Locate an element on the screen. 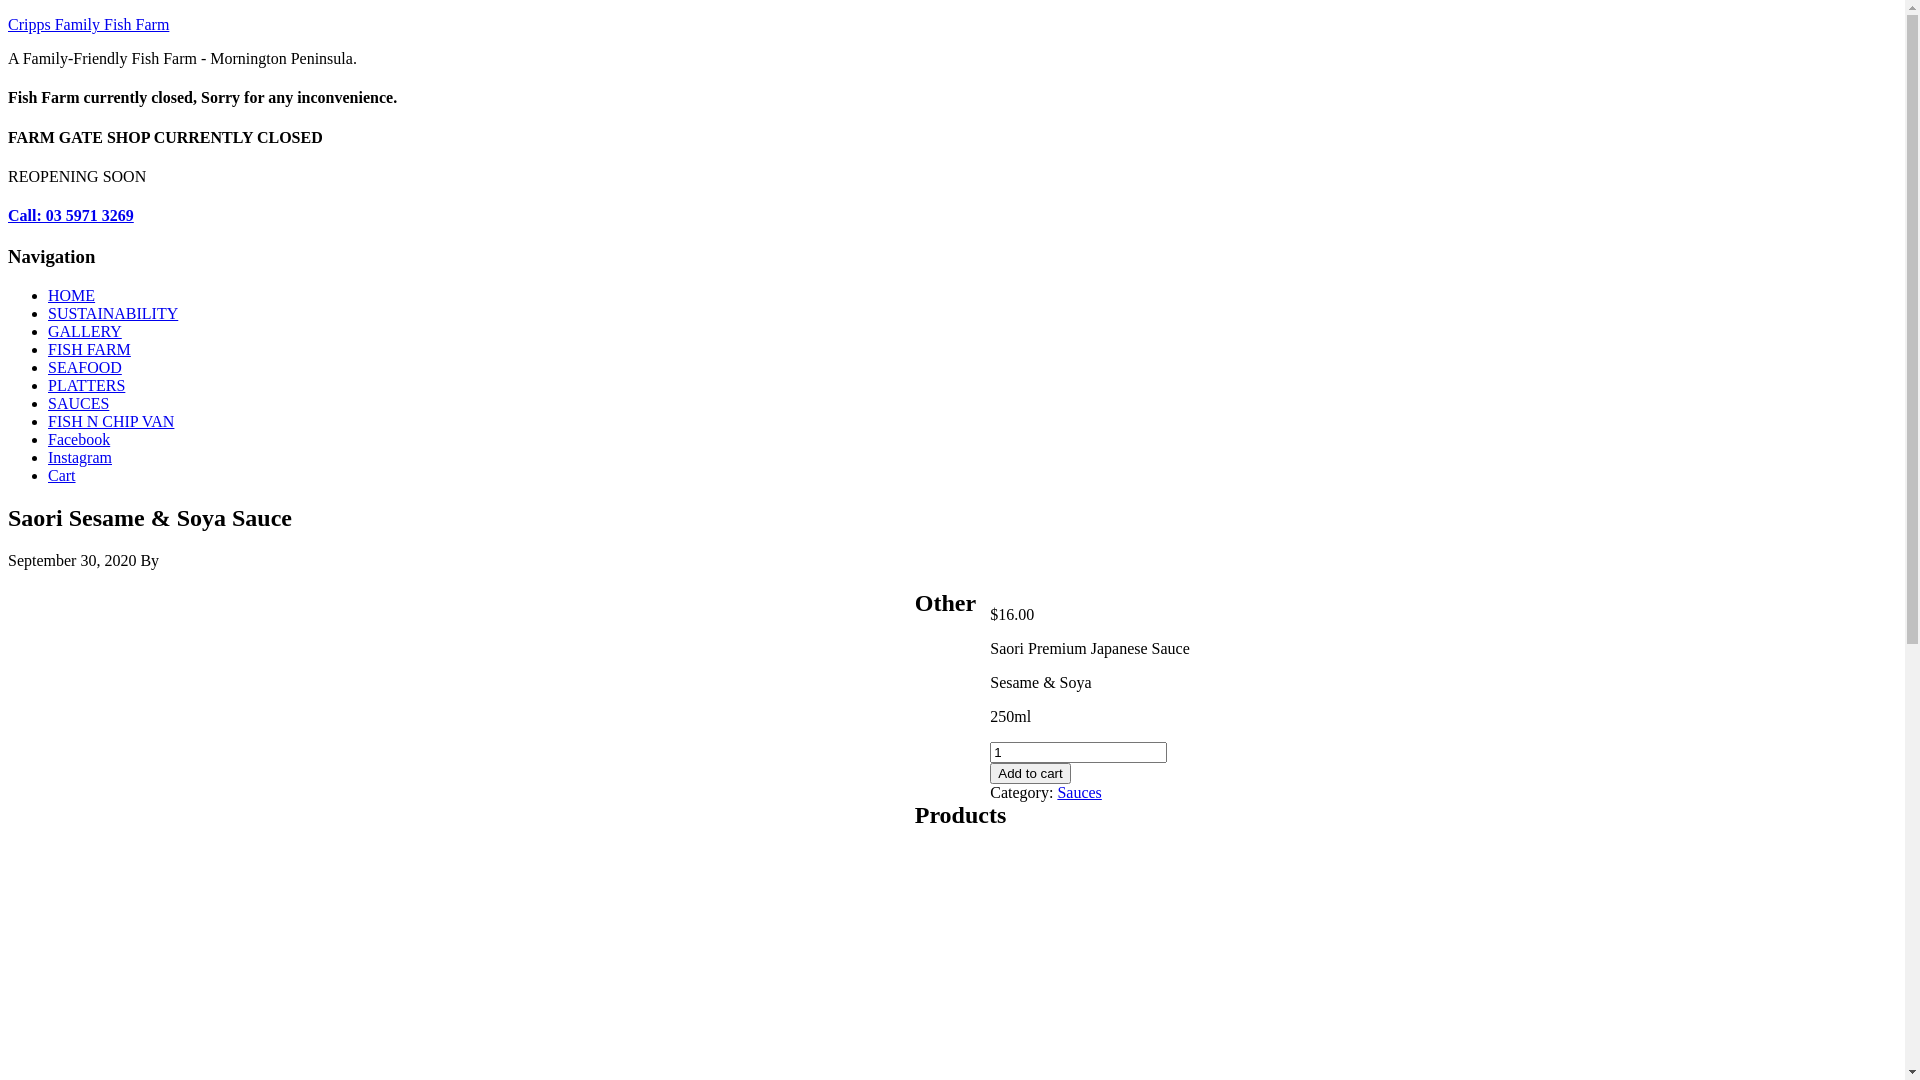  Cart is located at coordinates (62, 476).